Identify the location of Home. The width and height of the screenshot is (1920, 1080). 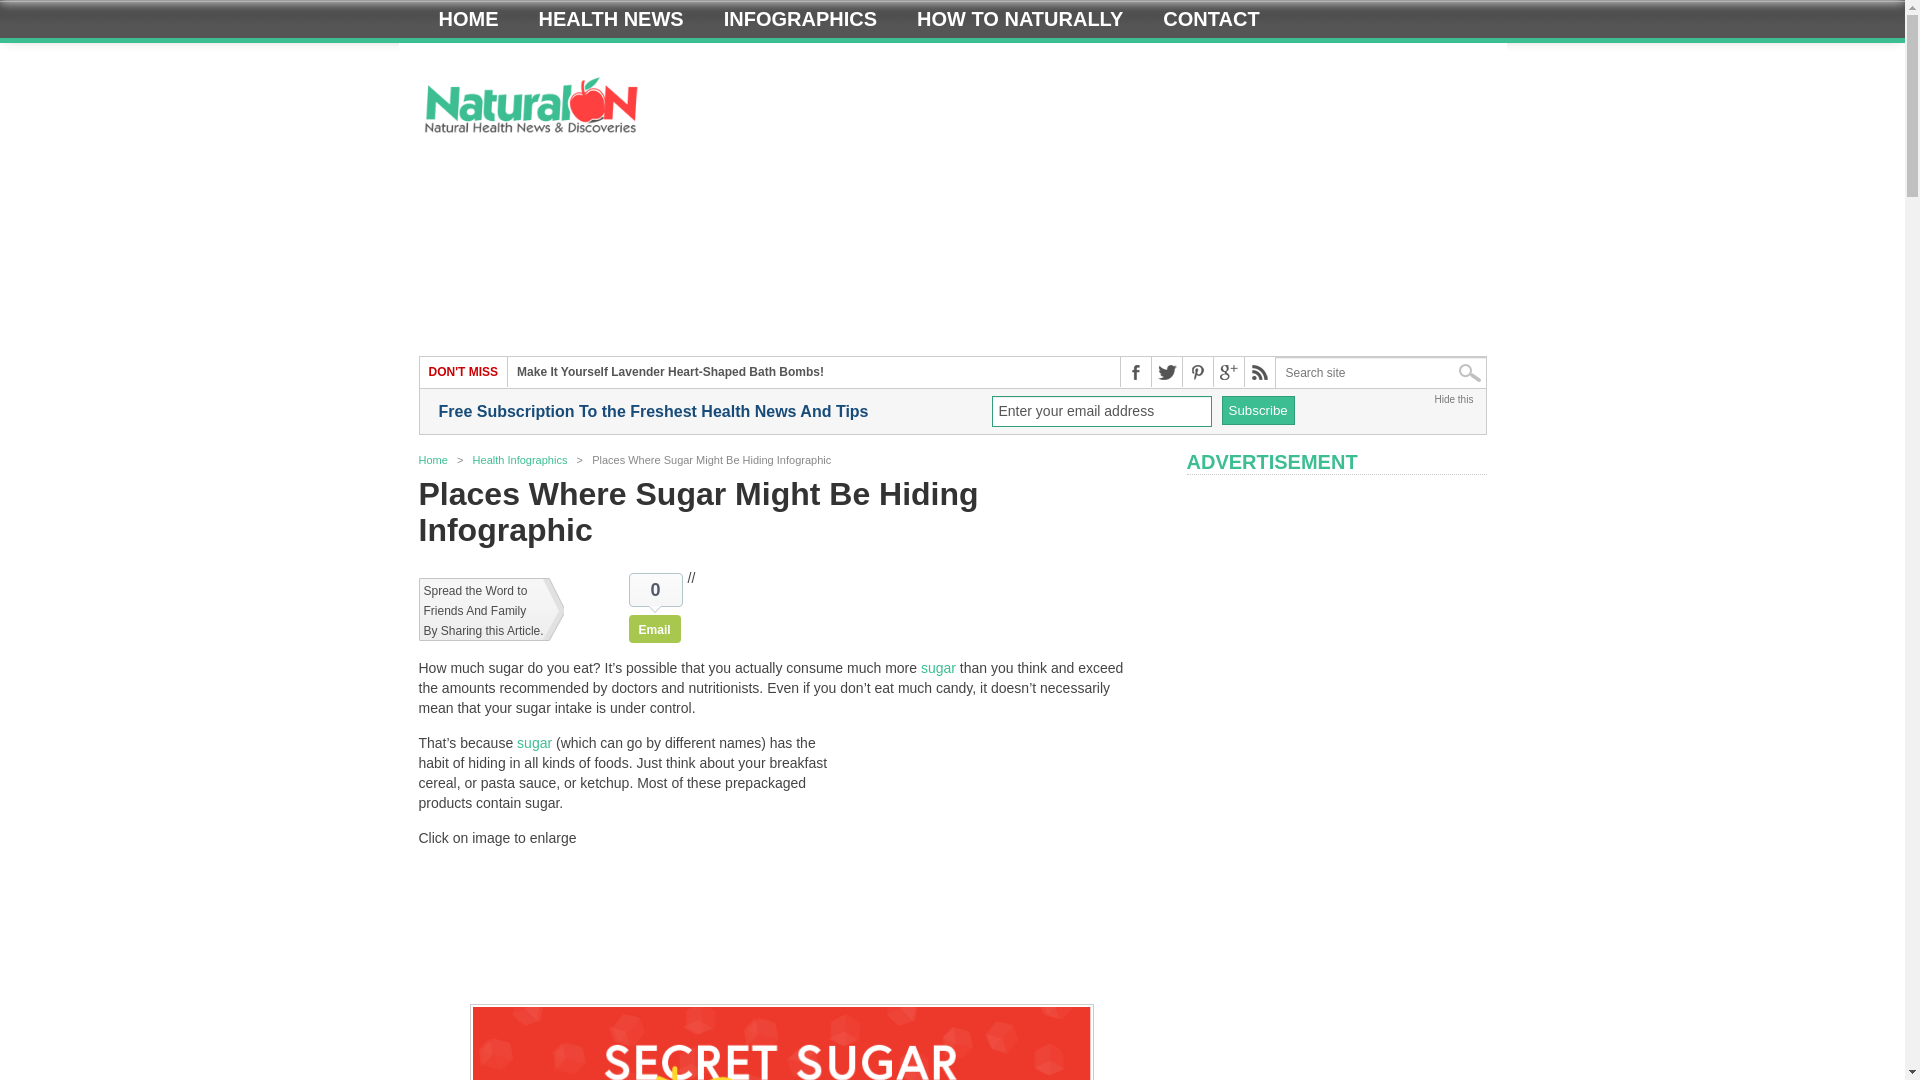
(432, 459).